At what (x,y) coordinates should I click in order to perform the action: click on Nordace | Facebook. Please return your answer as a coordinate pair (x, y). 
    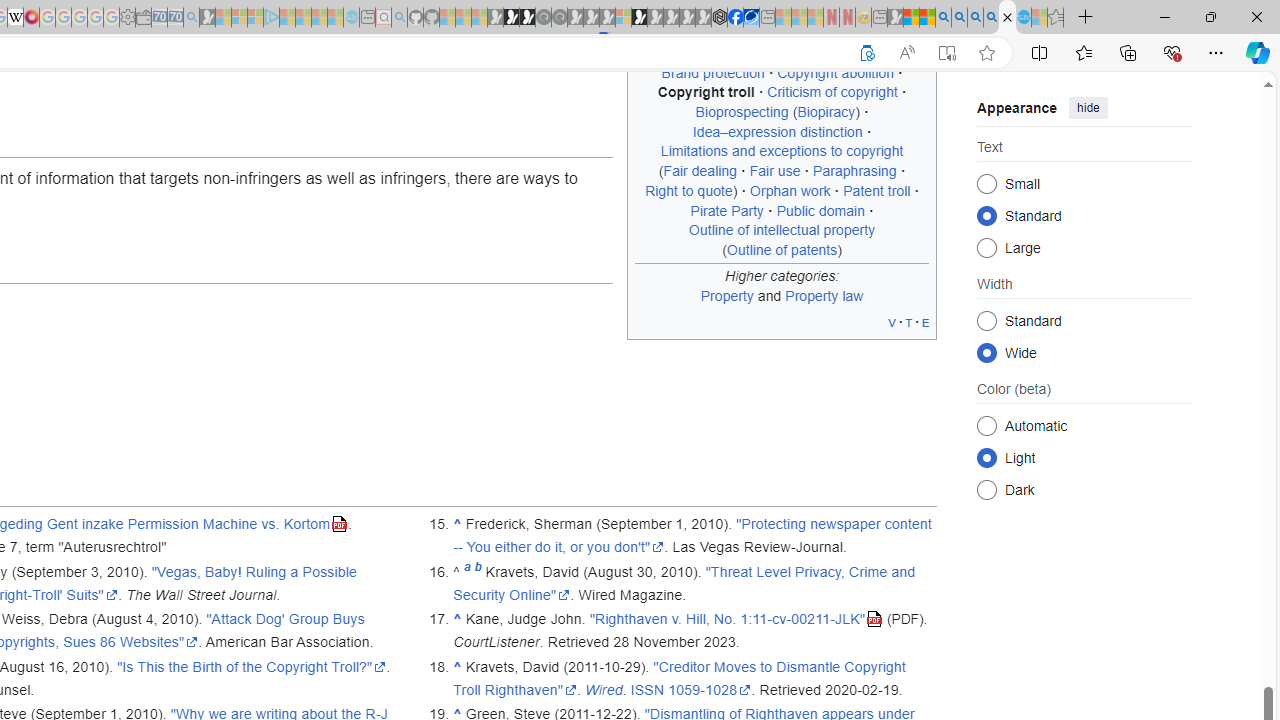
    Looking at the image, I should click on (736, 18).